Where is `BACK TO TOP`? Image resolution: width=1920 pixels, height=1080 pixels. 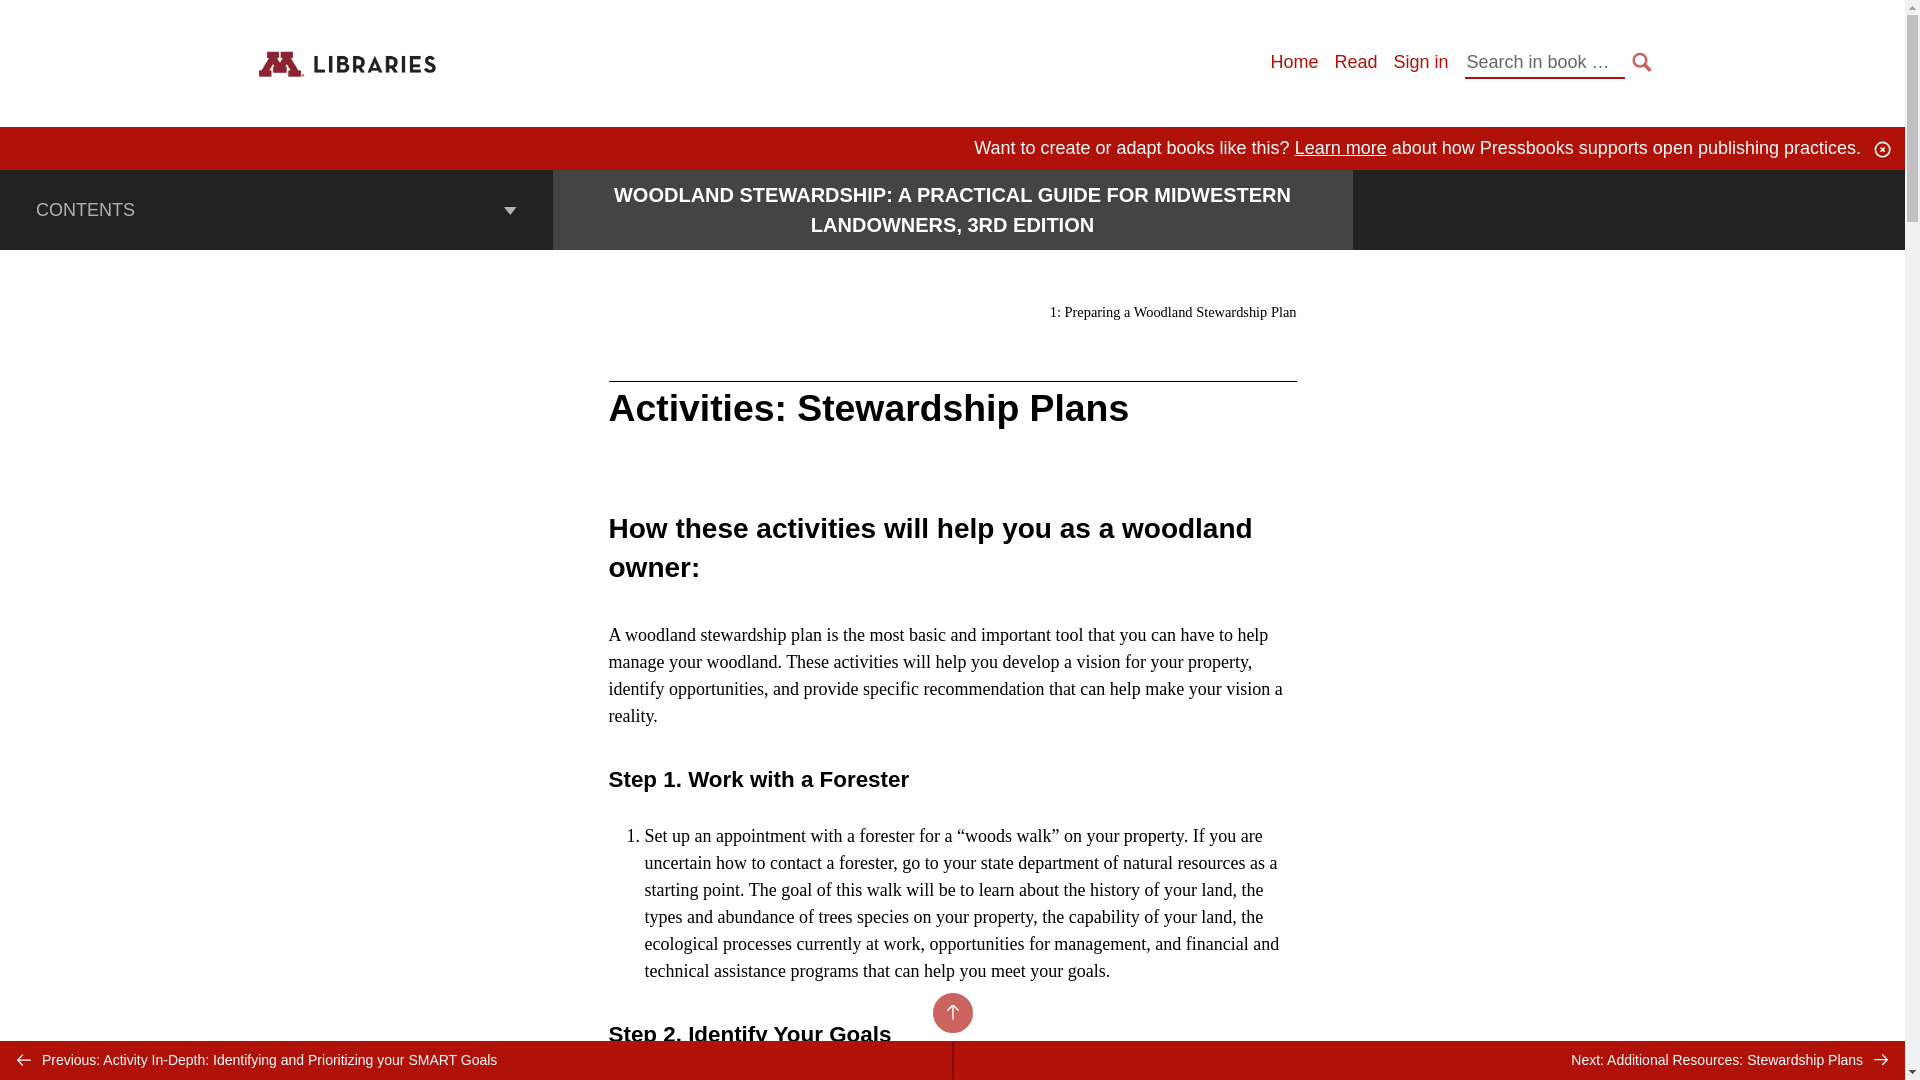
BACK TO TOP is located at coordinates (951, 1012).